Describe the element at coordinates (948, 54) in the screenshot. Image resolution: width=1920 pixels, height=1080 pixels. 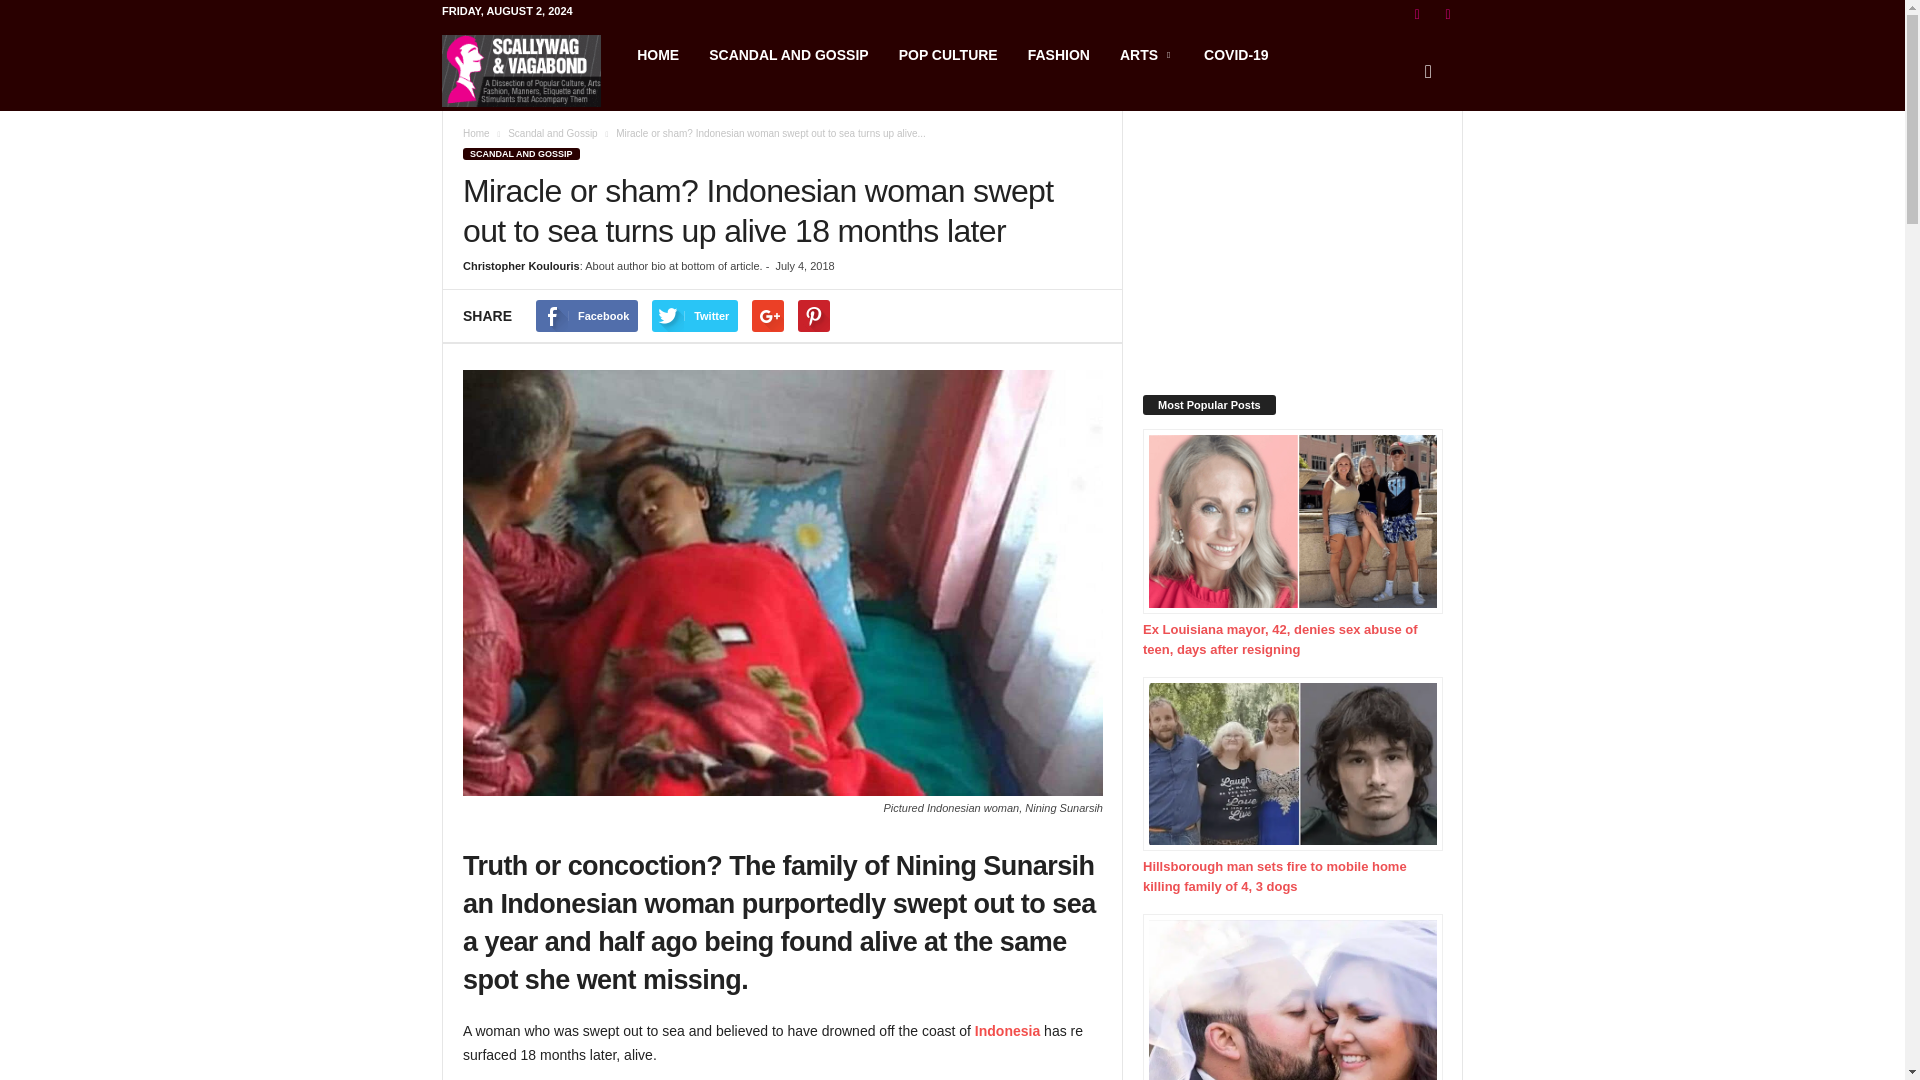
I see `POP CULTURE` at that location.